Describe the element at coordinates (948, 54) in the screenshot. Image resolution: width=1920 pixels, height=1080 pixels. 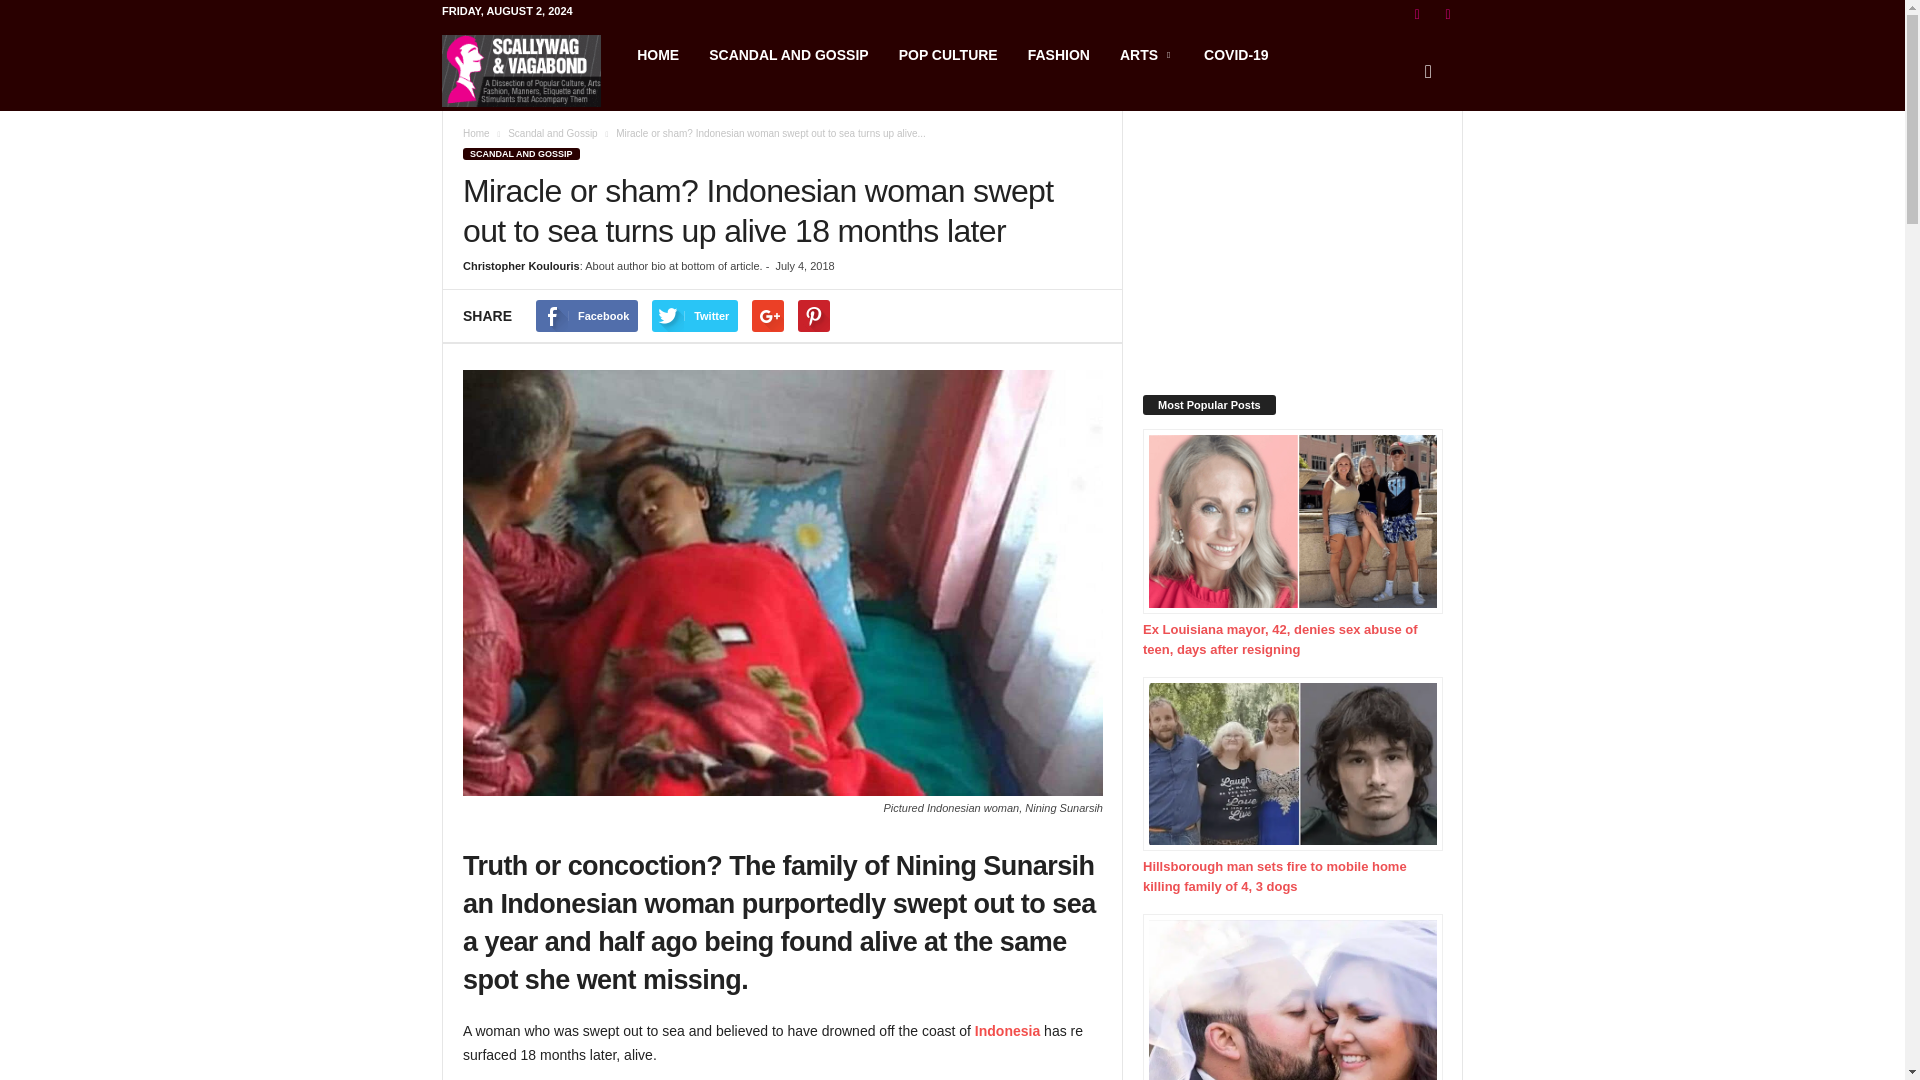
I see `POP CULTURE` at that location.